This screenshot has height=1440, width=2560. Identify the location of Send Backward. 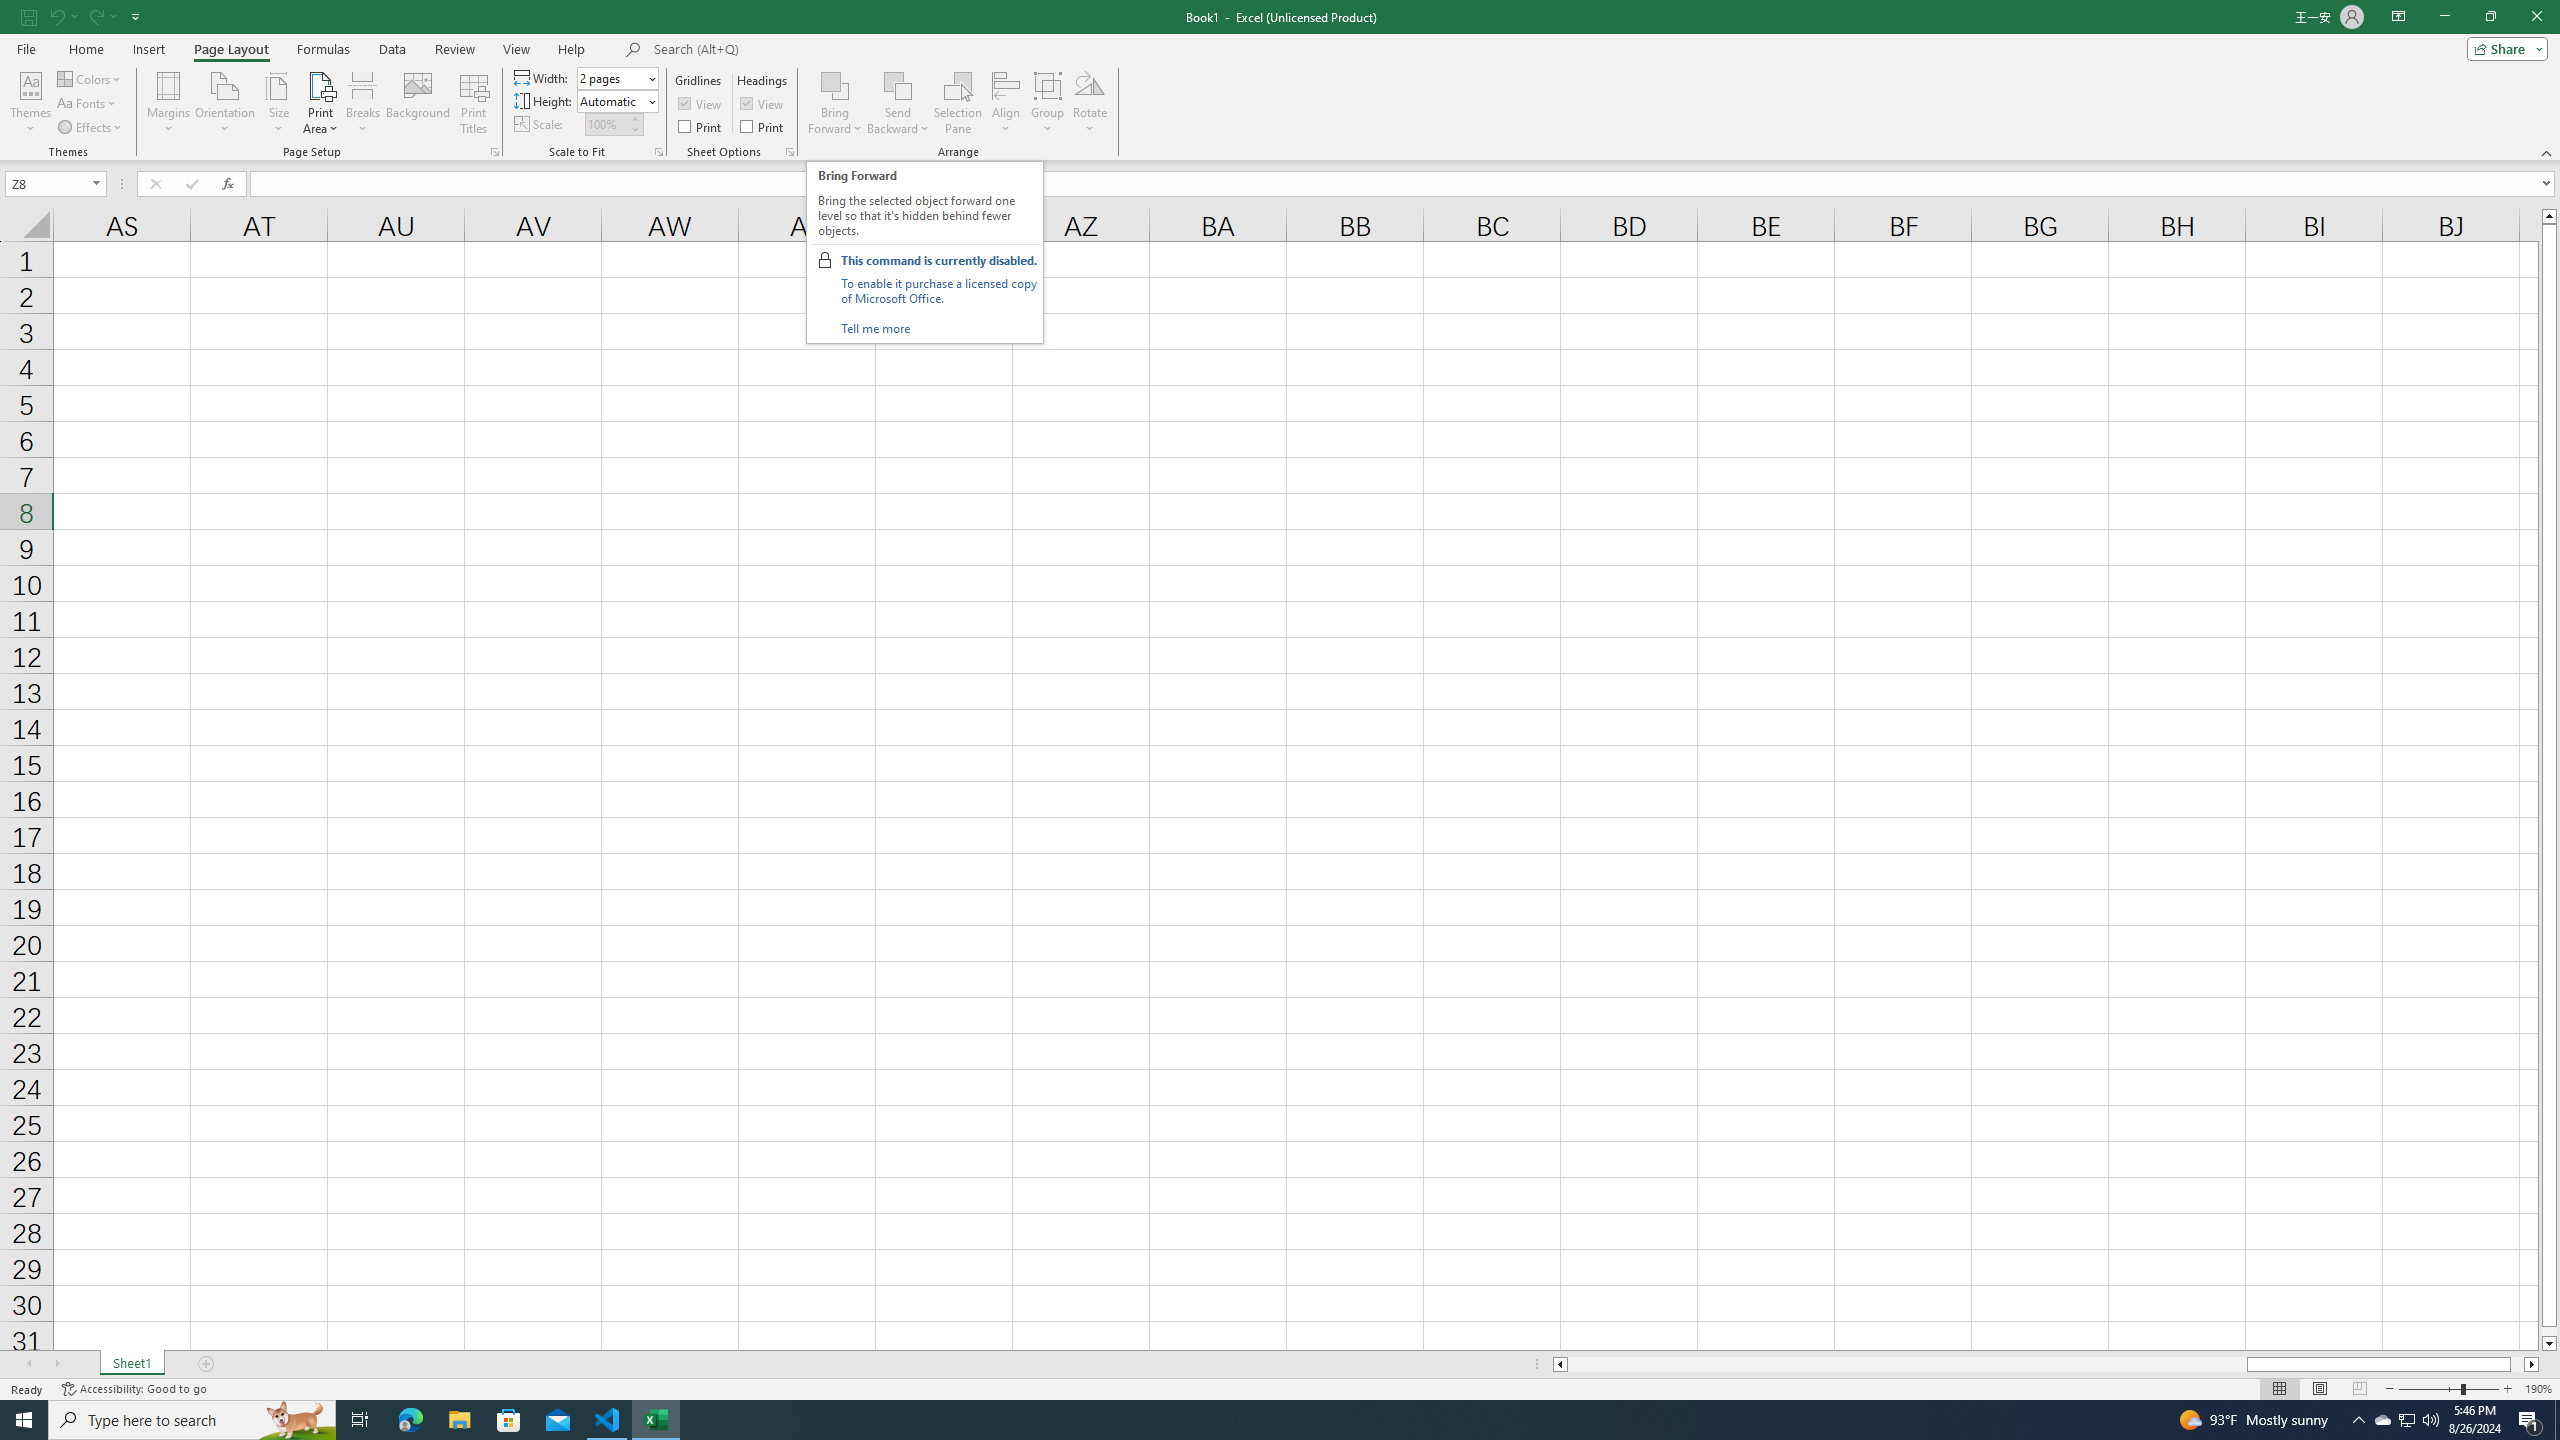
(898, 103).